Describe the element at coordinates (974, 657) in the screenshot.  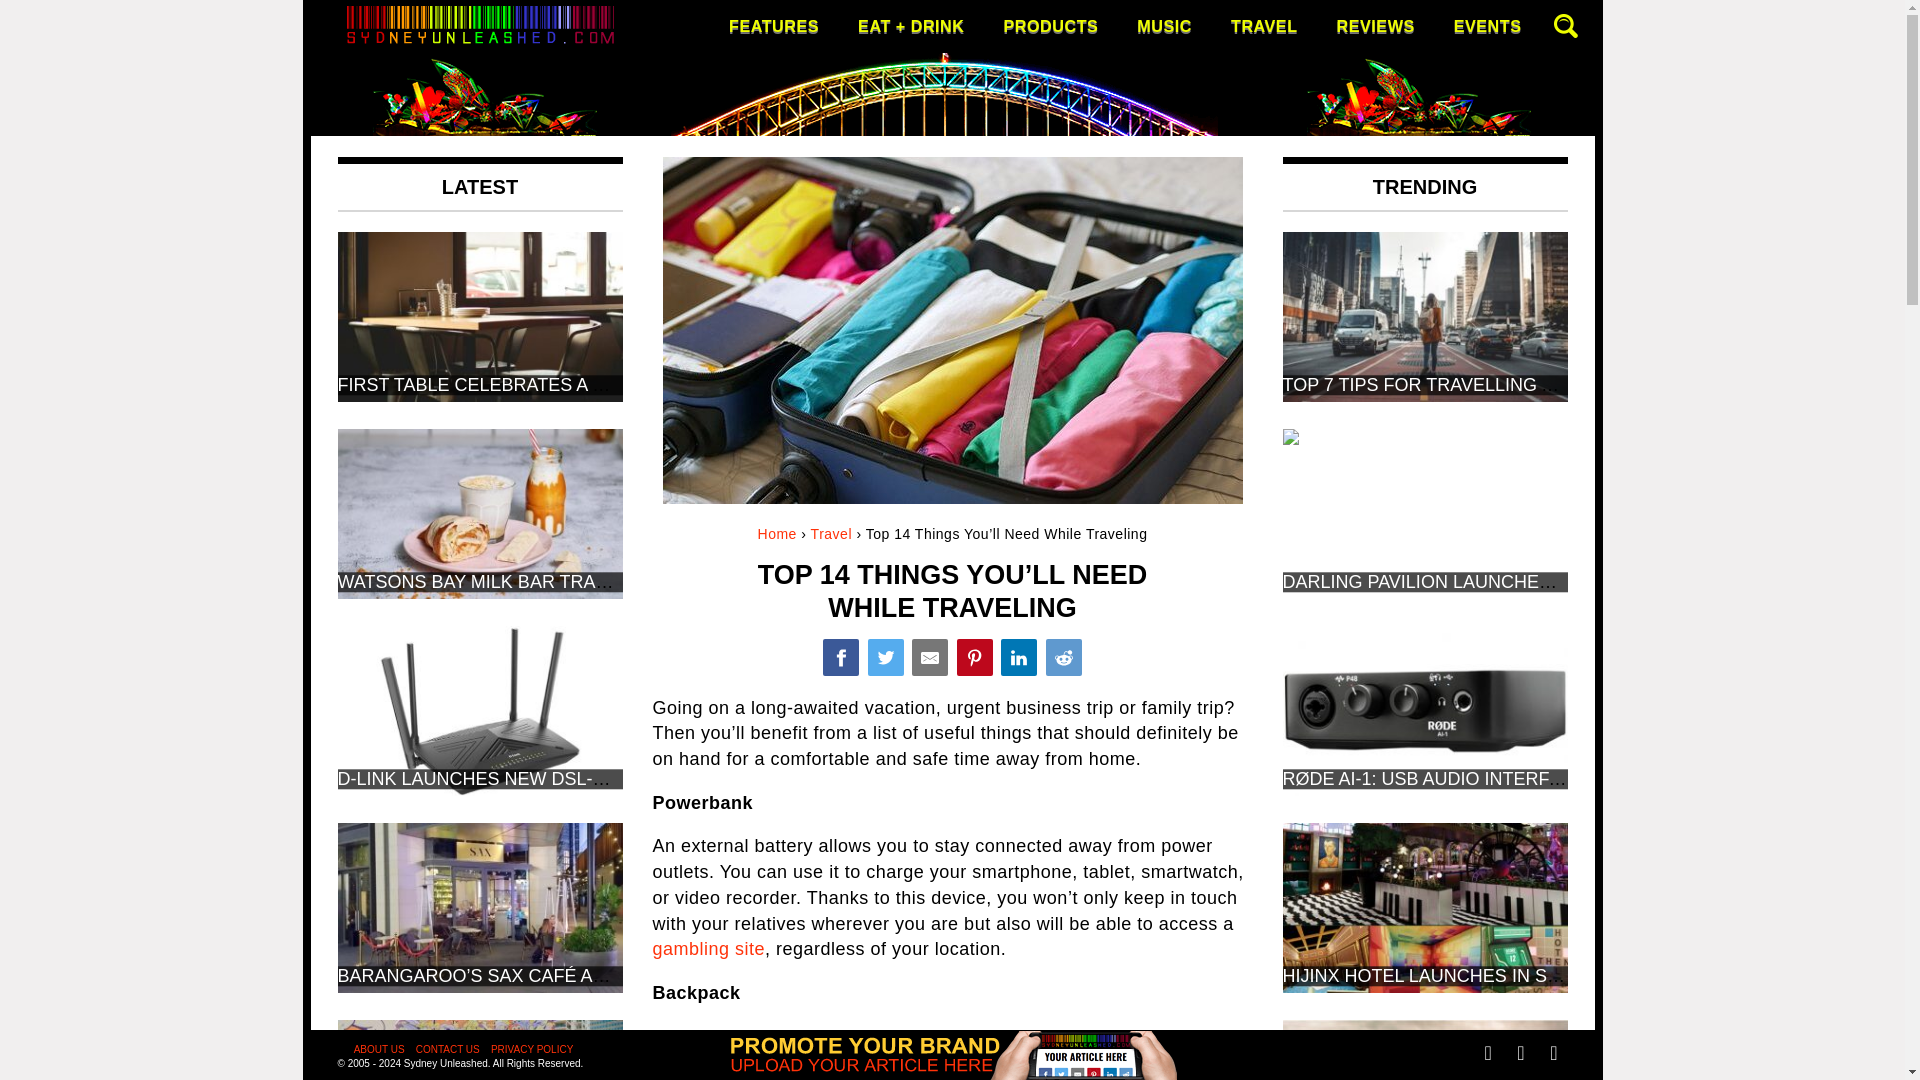
I see `Pinterest` at that location.